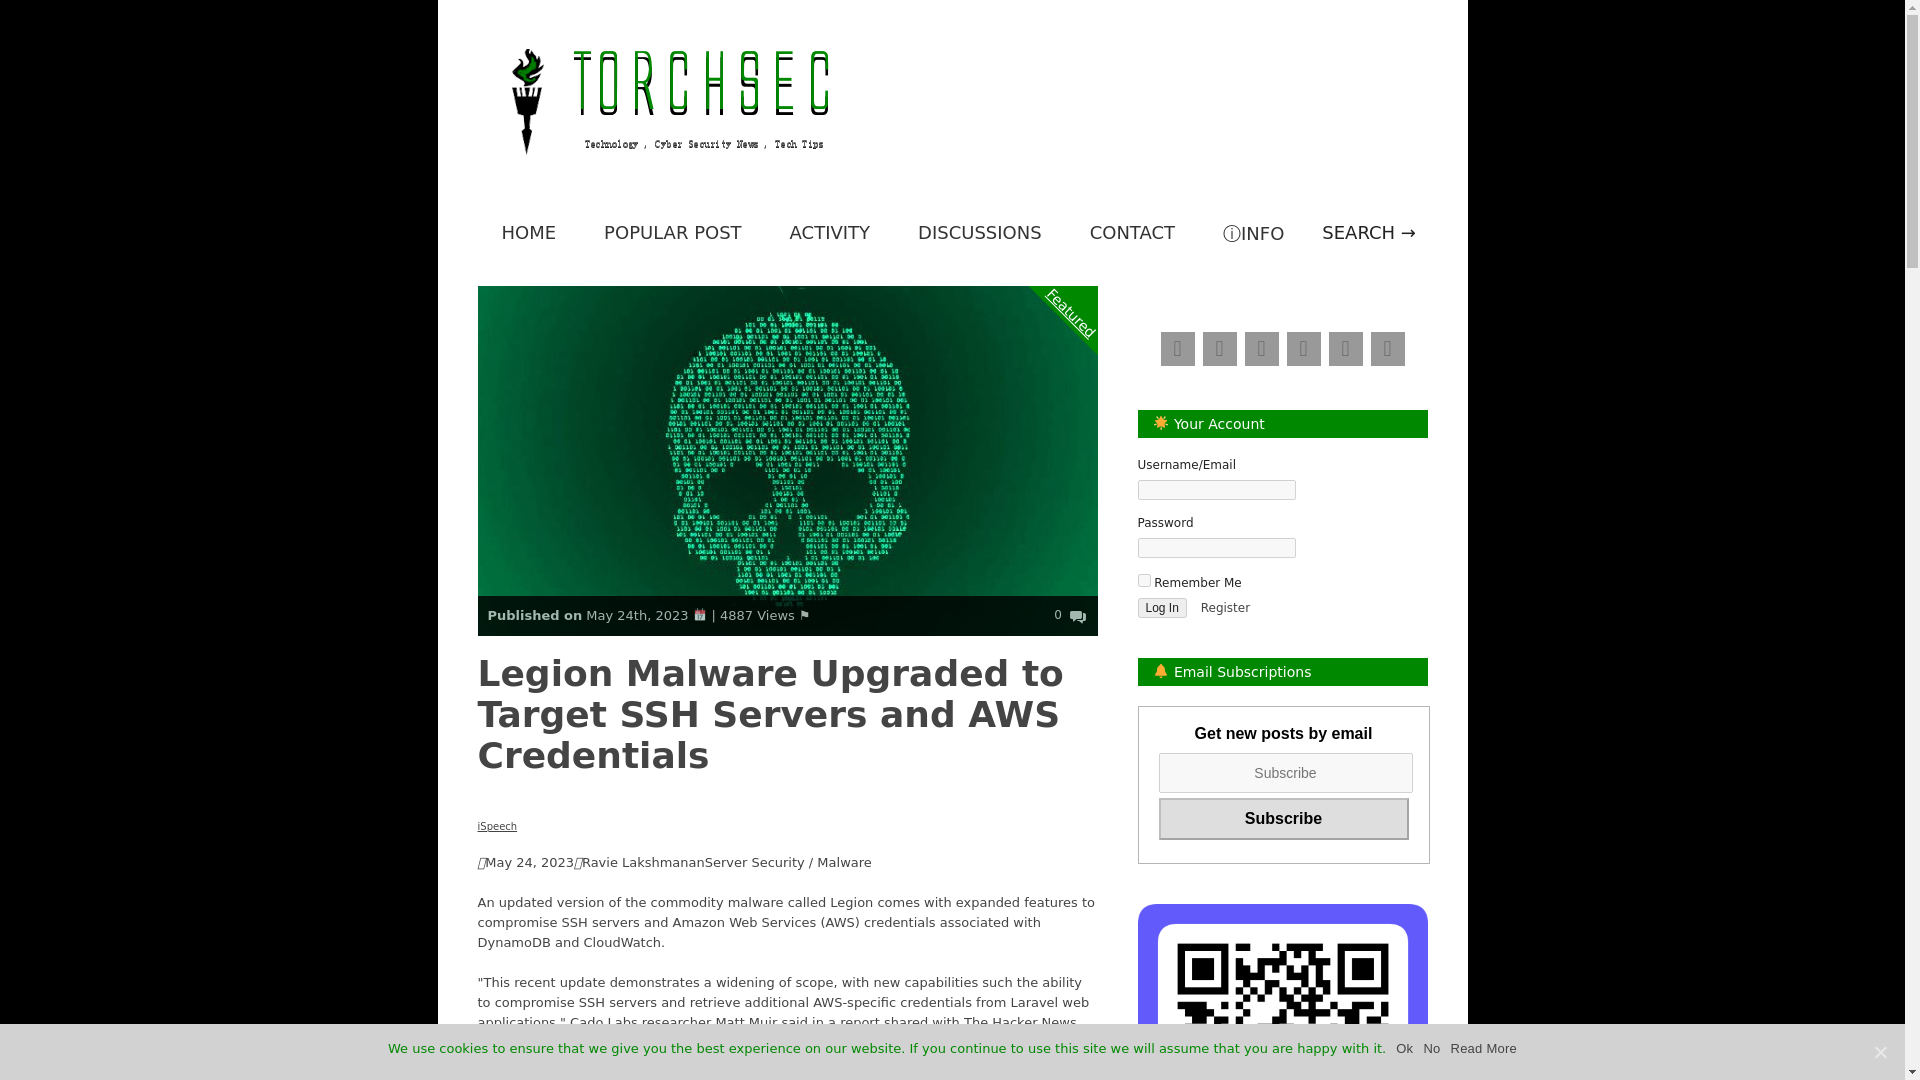 The width and height of the screenshot is (1920, 1080). I want to click on forever, so click(1144, 580).